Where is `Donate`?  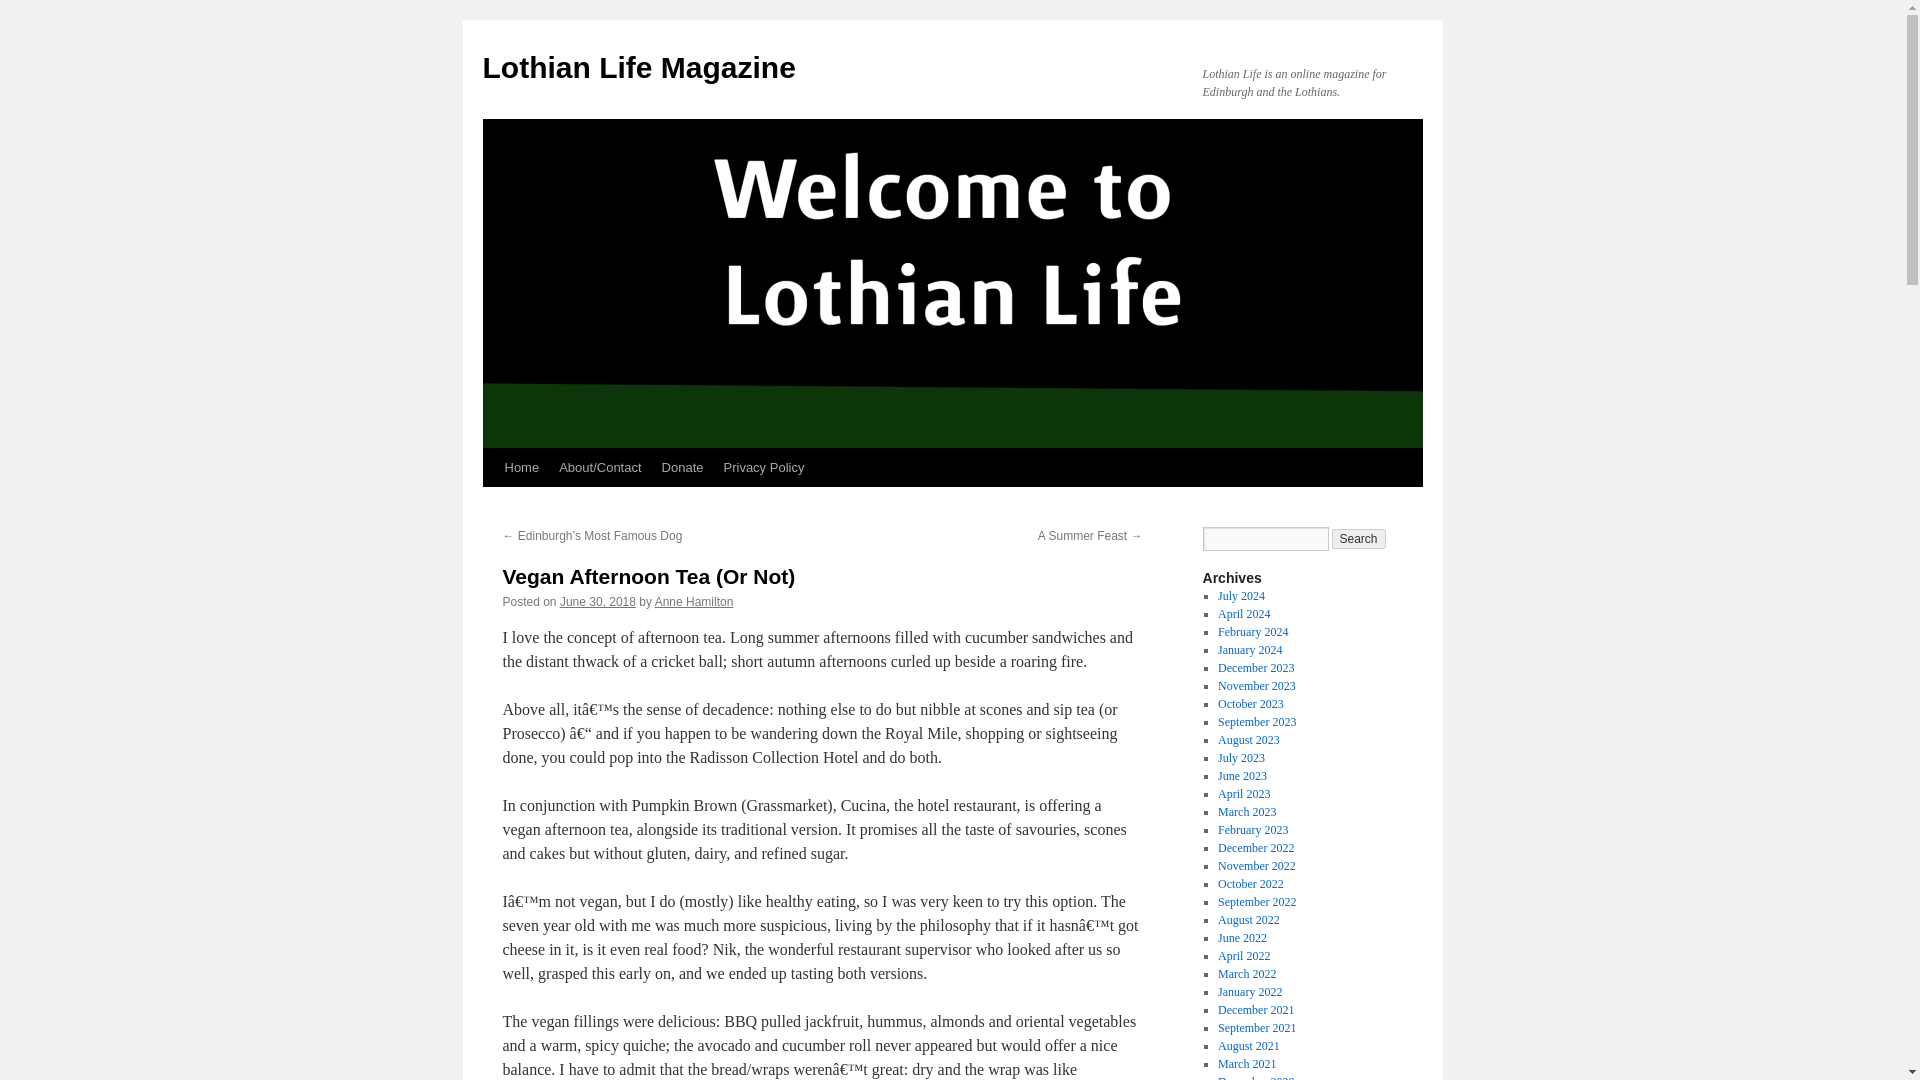 Donate is located at coordinates (683, 468).